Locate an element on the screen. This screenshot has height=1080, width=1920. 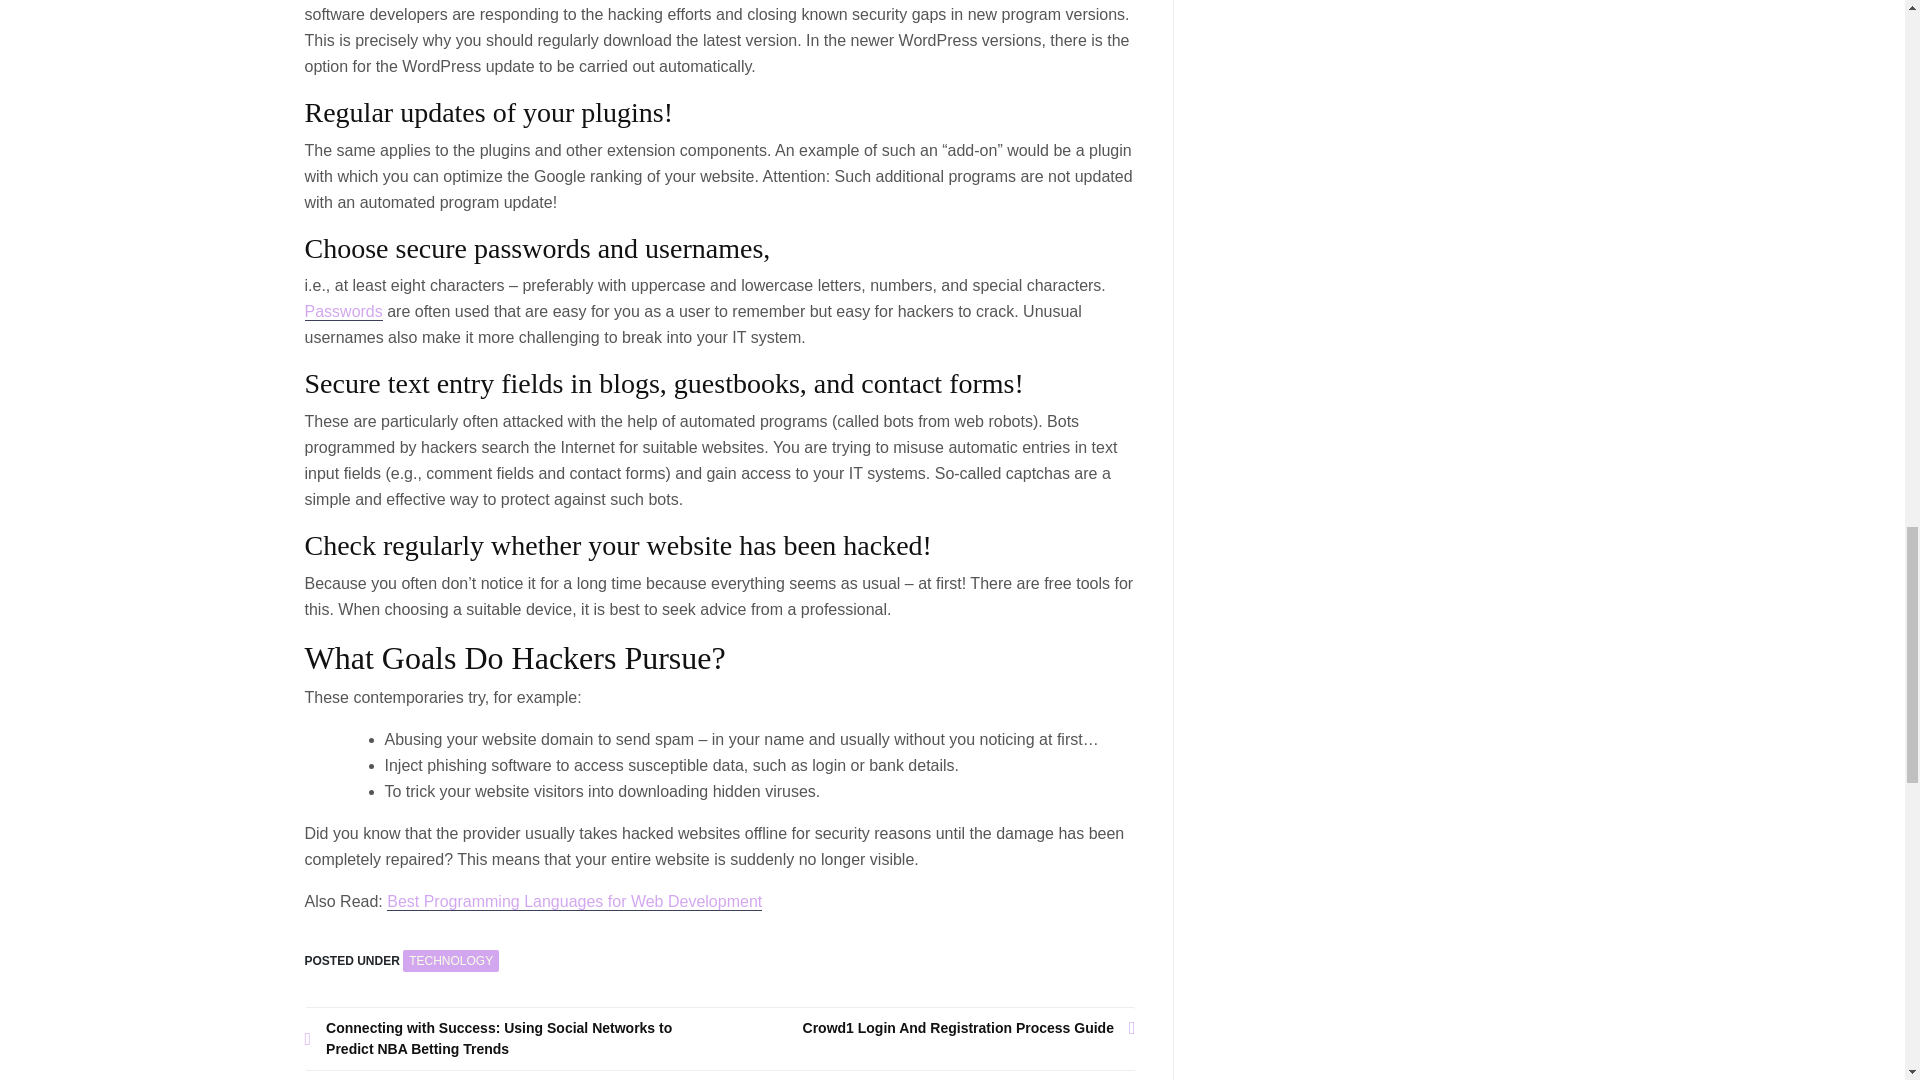
Crowd1 Login And Registration Process Guide is located at coordinates (928, 1028).